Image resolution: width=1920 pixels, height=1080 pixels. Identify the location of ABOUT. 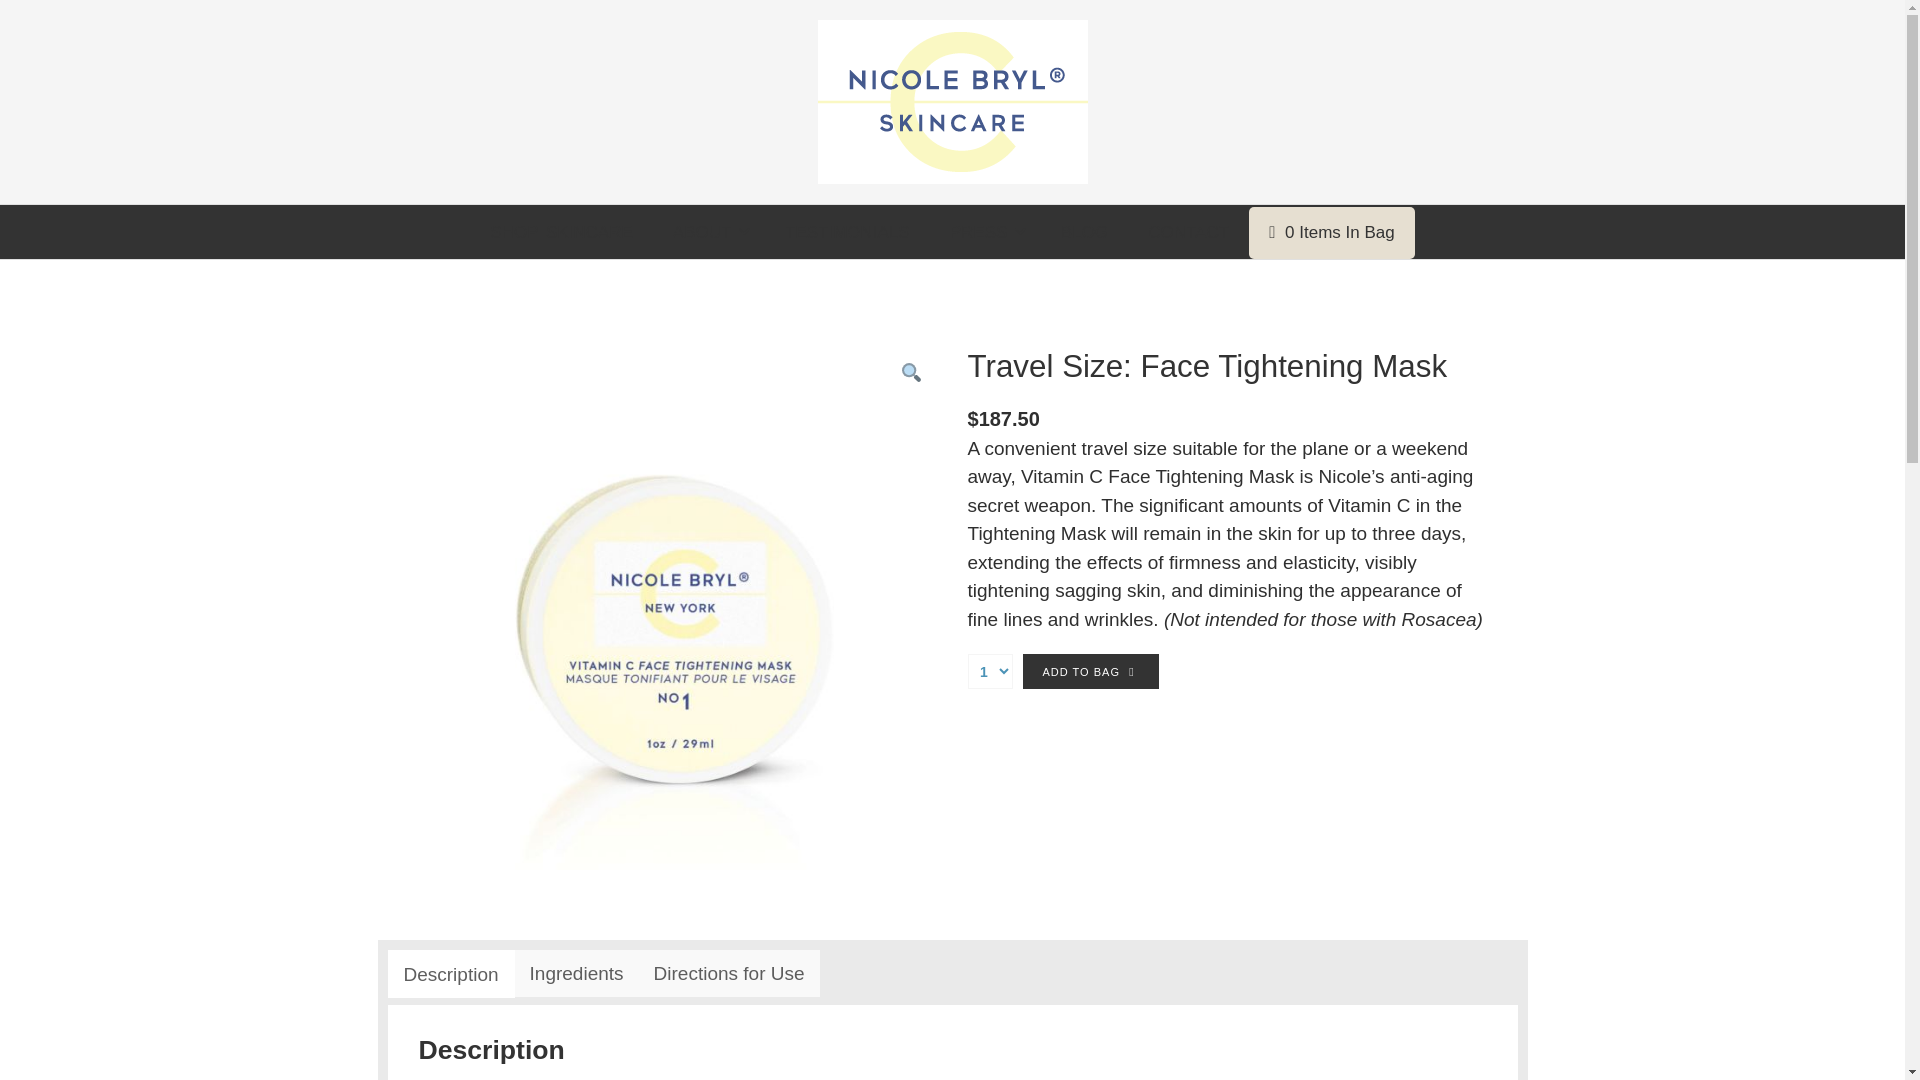
(708, 232).